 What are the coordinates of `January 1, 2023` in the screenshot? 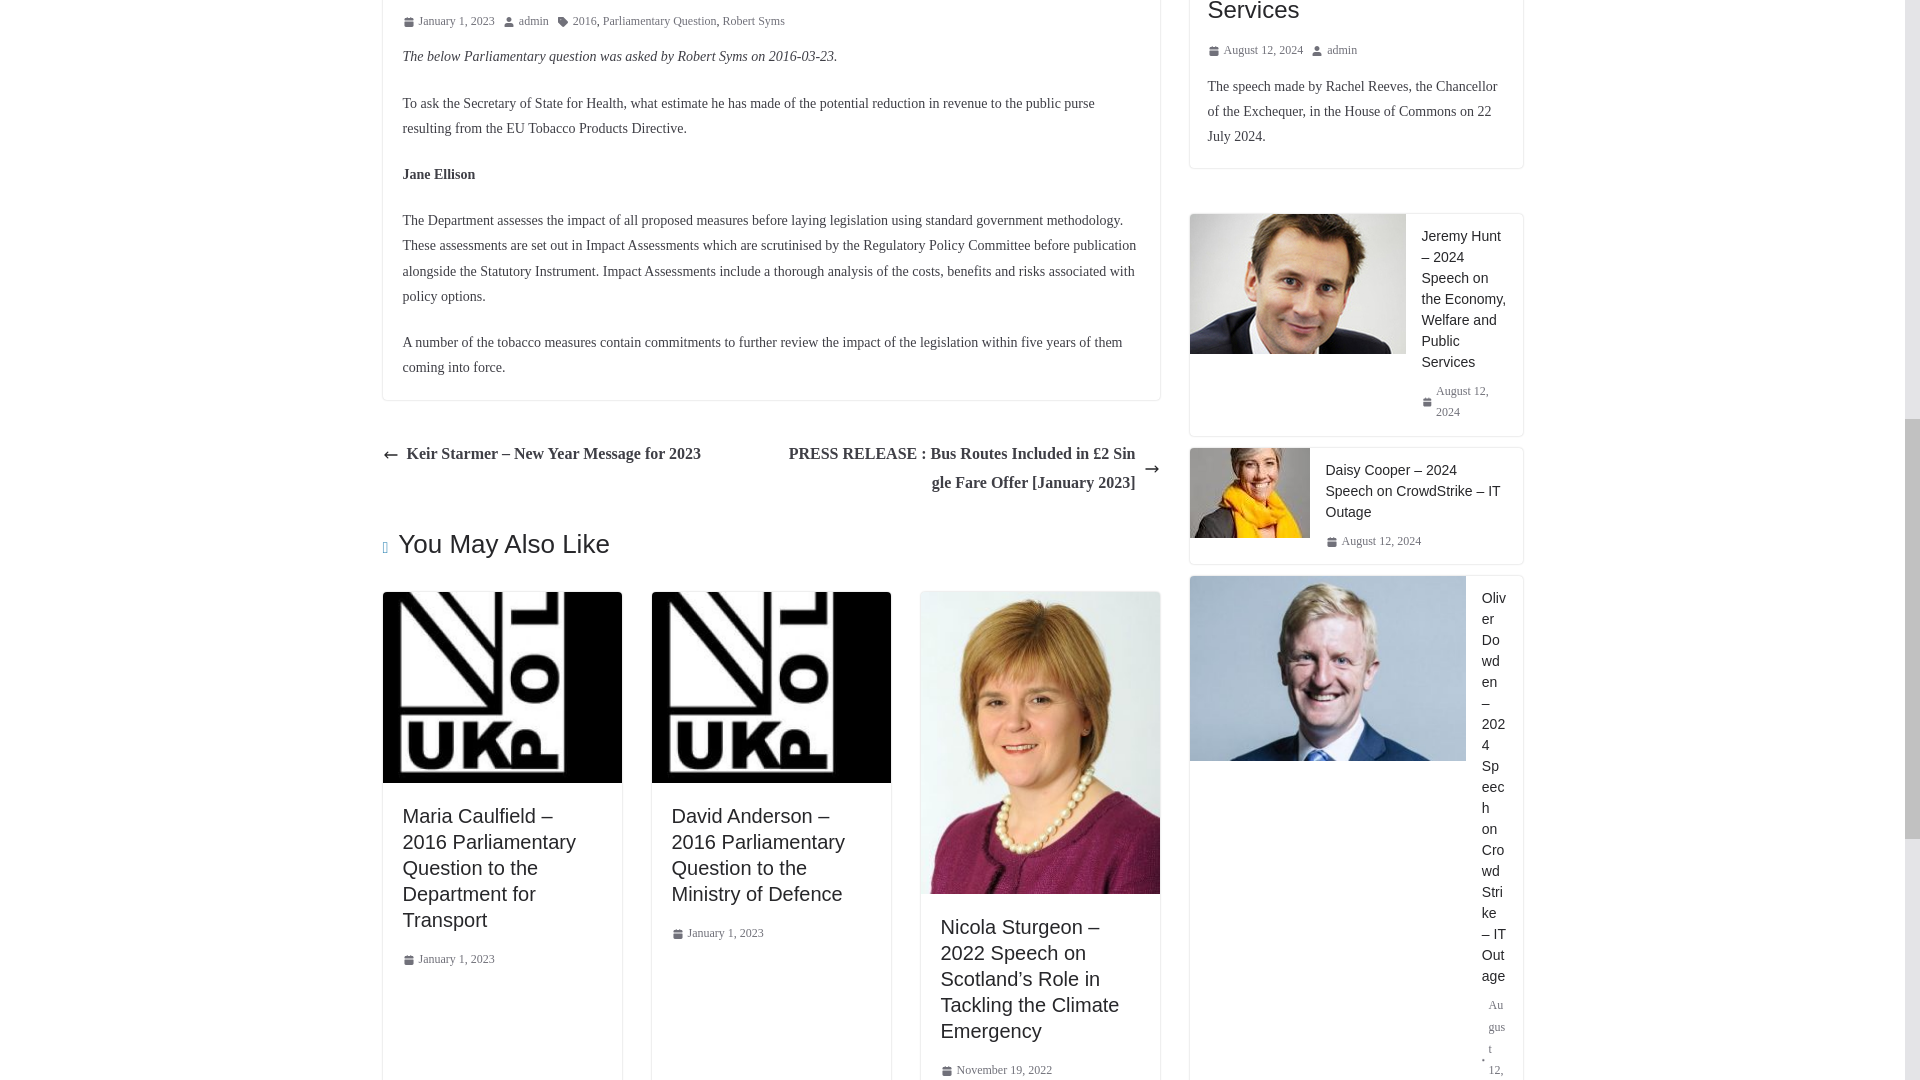 It's located at (447, 22).